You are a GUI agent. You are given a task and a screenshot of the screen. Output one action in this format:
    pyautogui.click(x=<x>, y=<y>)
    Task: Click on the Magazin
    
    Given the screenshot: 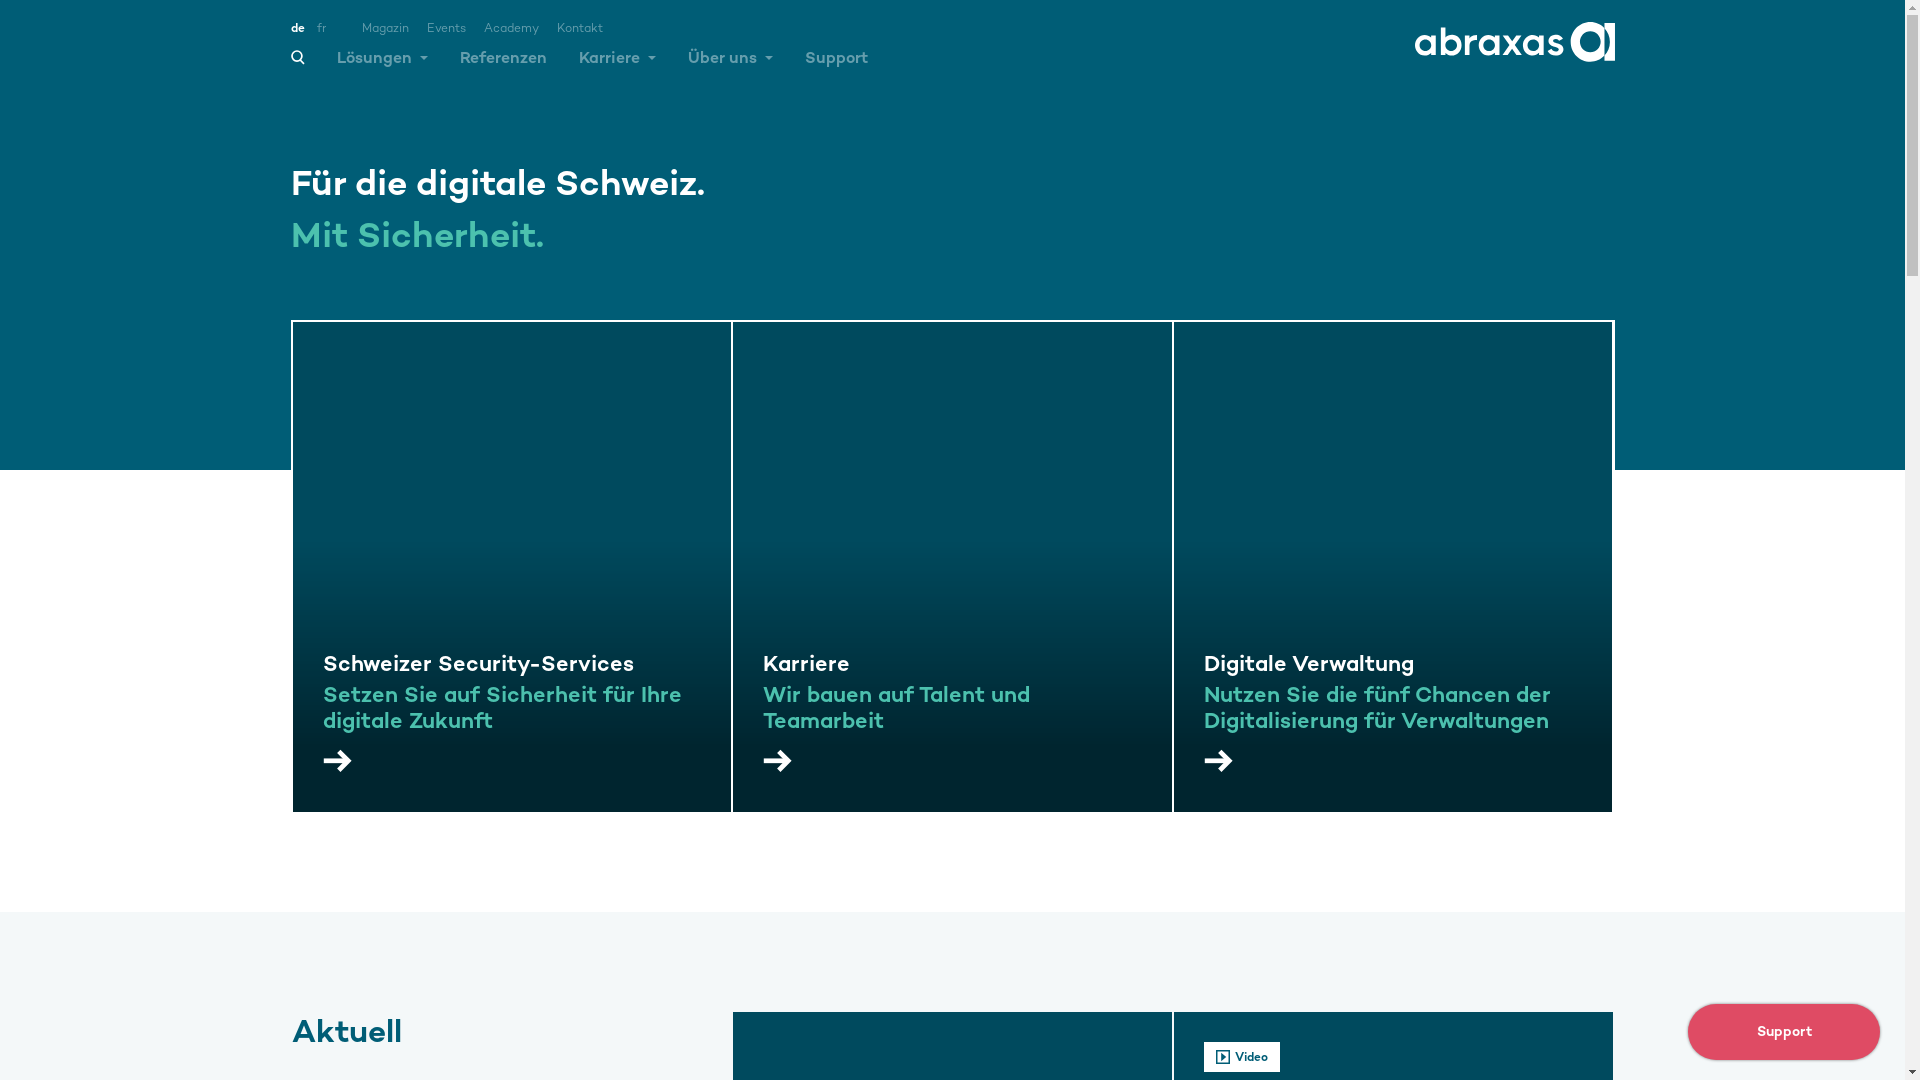 What is the action you would take?
    pyautogui.click(x=386, y=28)
    